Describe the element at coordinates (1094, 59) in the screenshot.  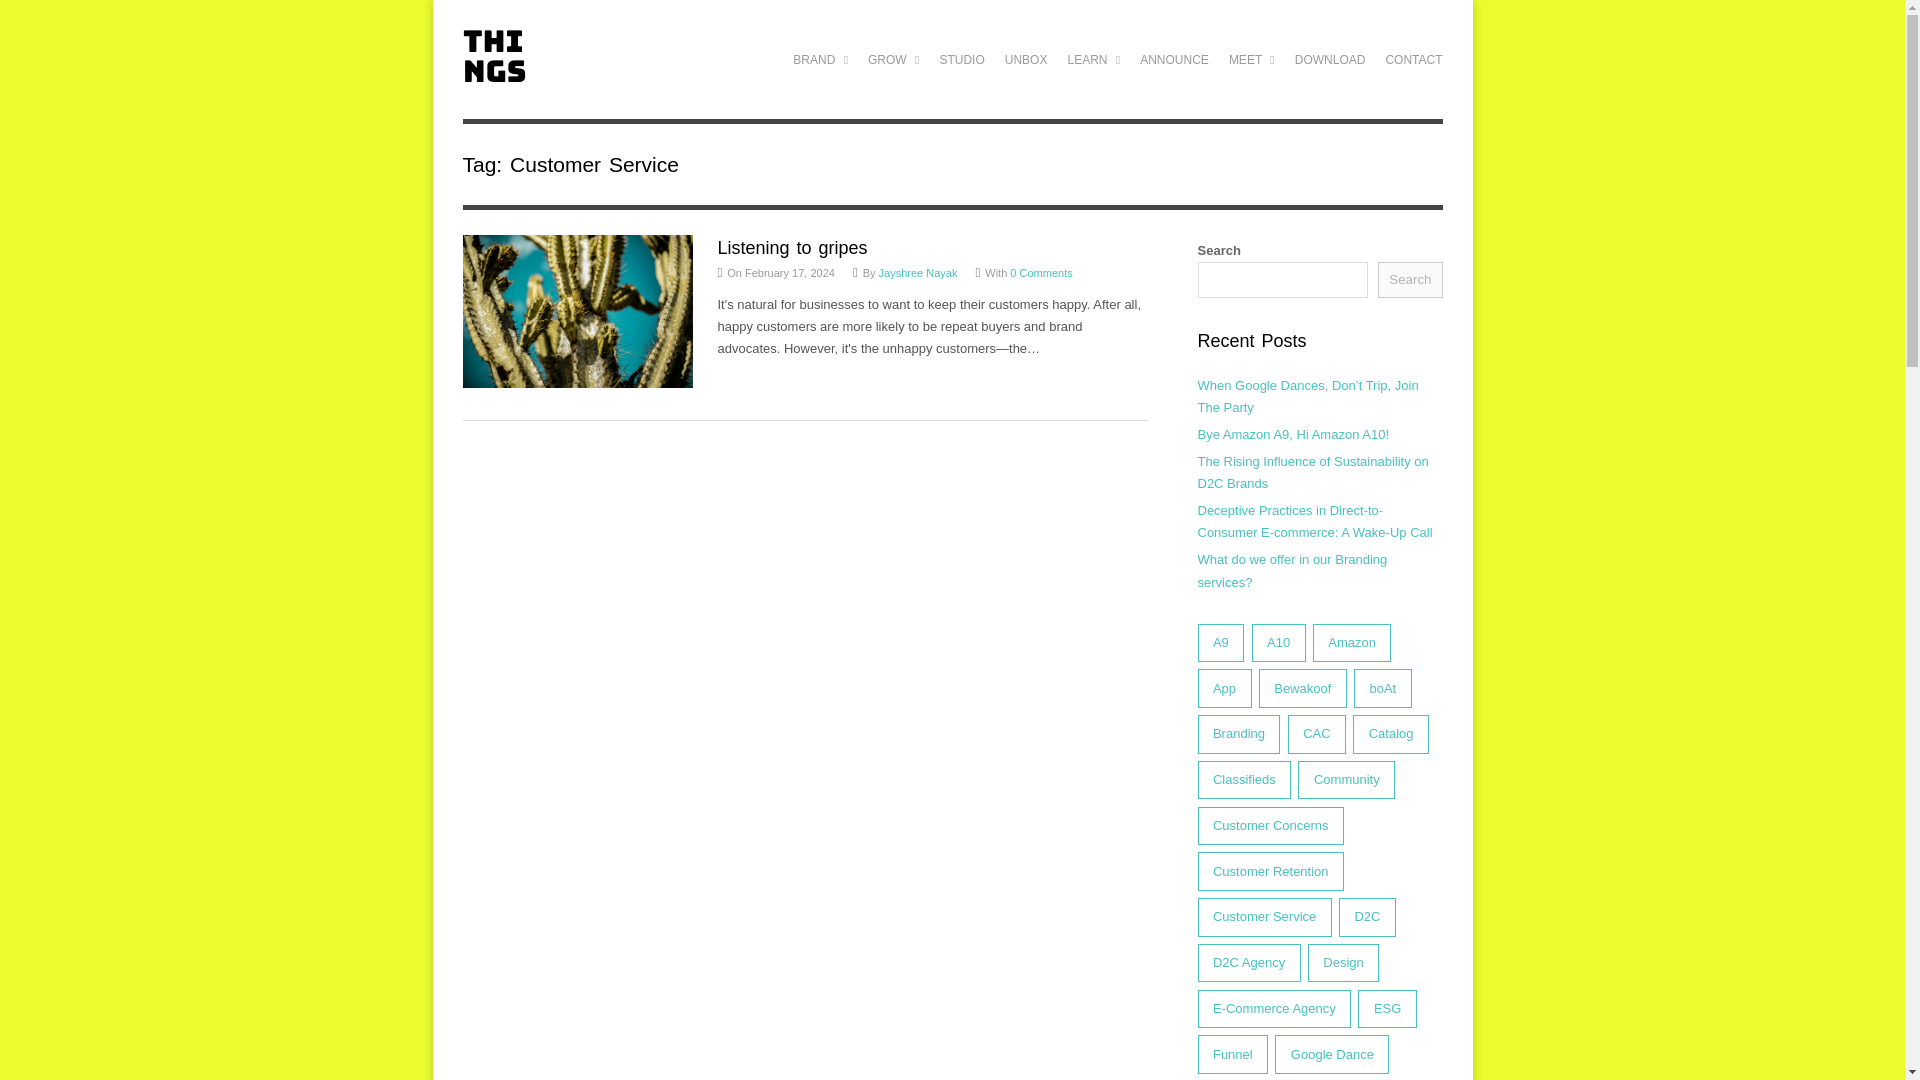
I see `LEARN` at that location.